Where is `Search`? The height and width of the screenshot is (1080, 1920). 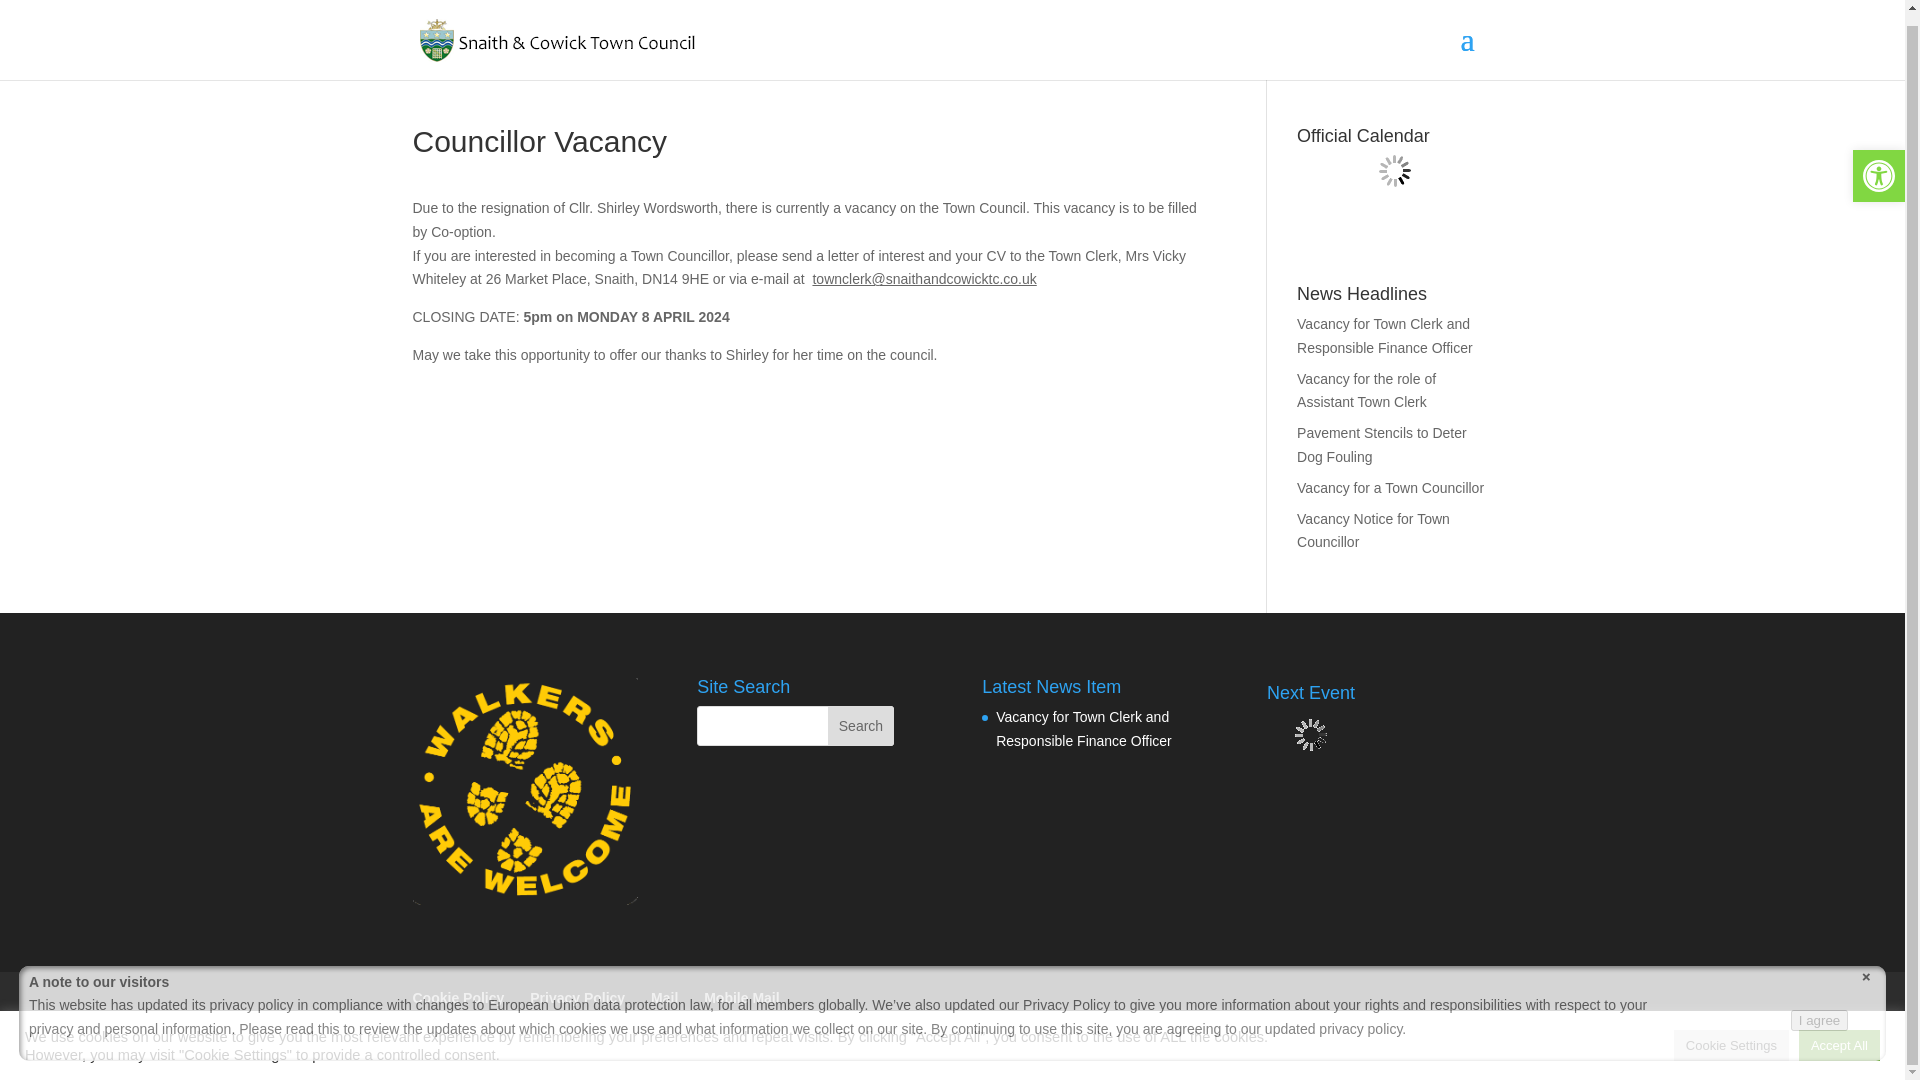 Search is located at coordinates (860, 726).